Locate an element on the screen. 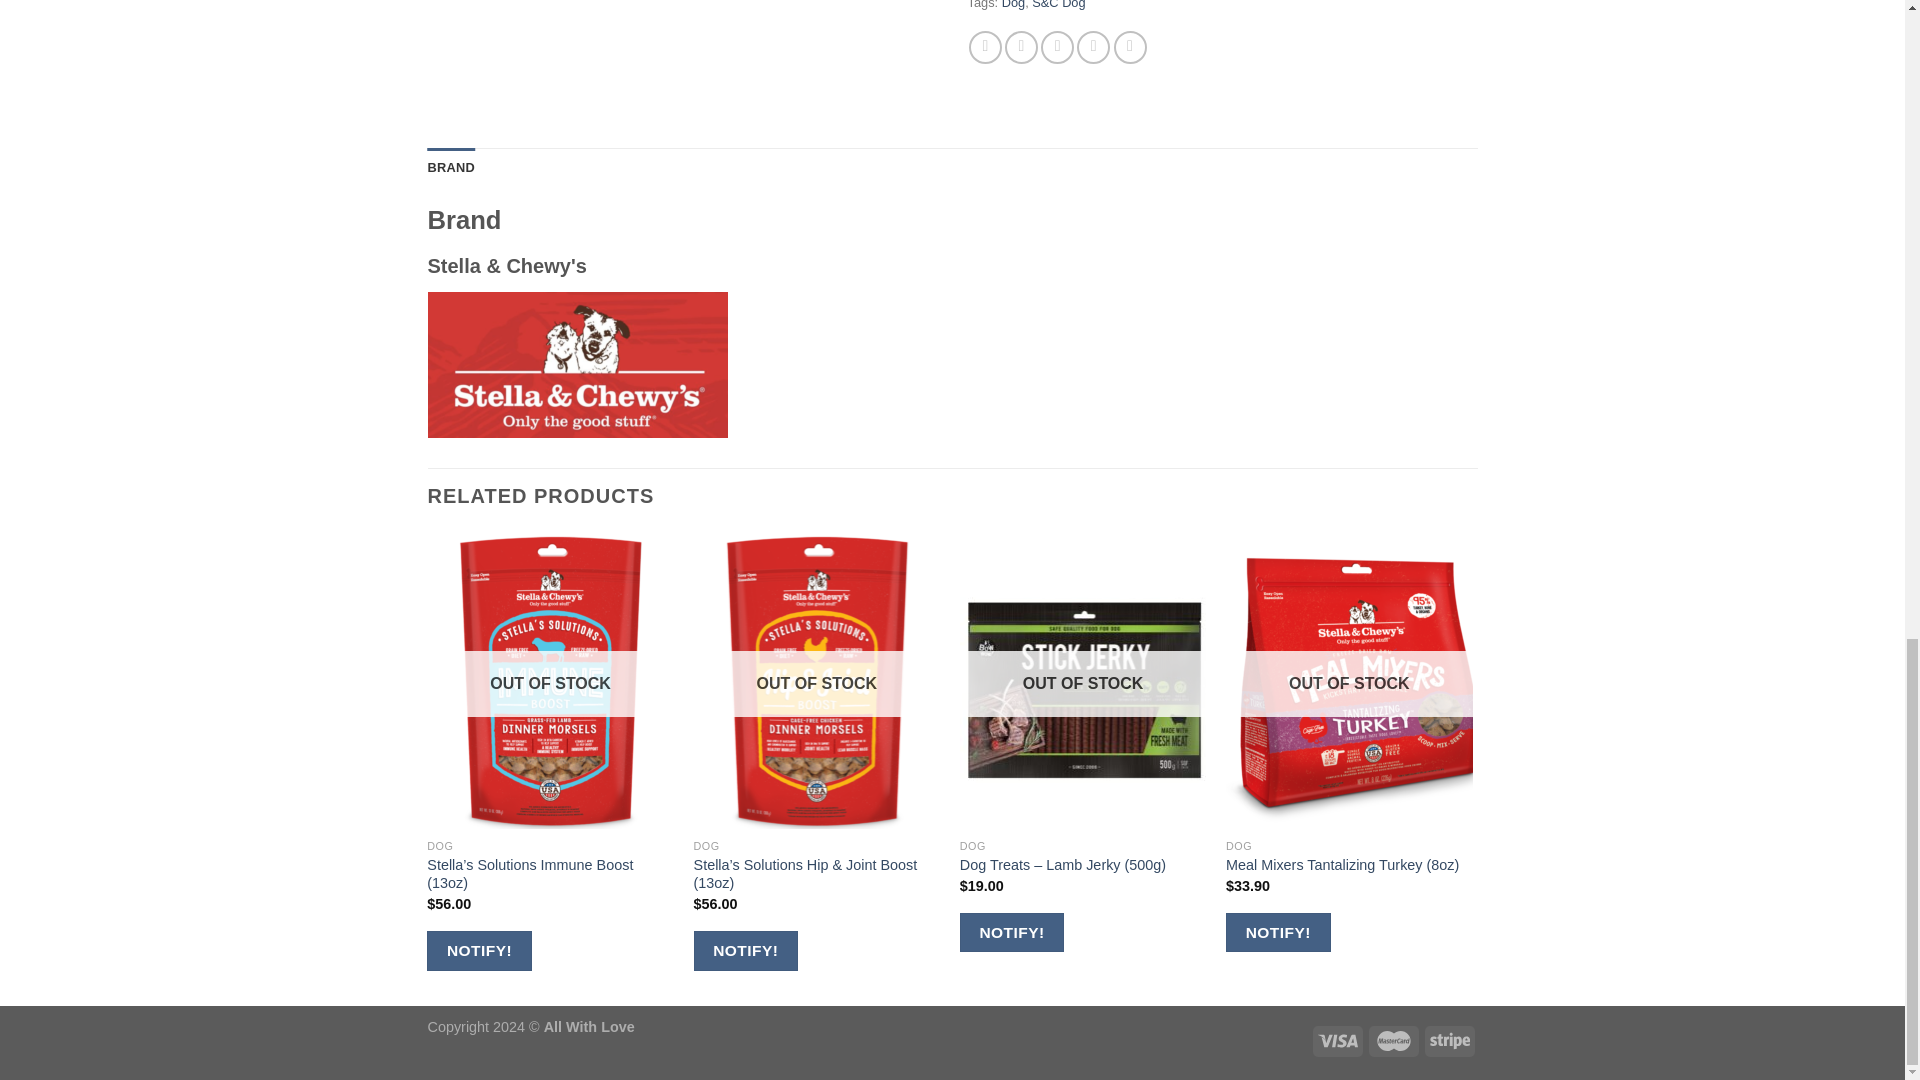 The width and height of the screenshot is (1920, 1080). Dog is located at coordinates (1014, 4).